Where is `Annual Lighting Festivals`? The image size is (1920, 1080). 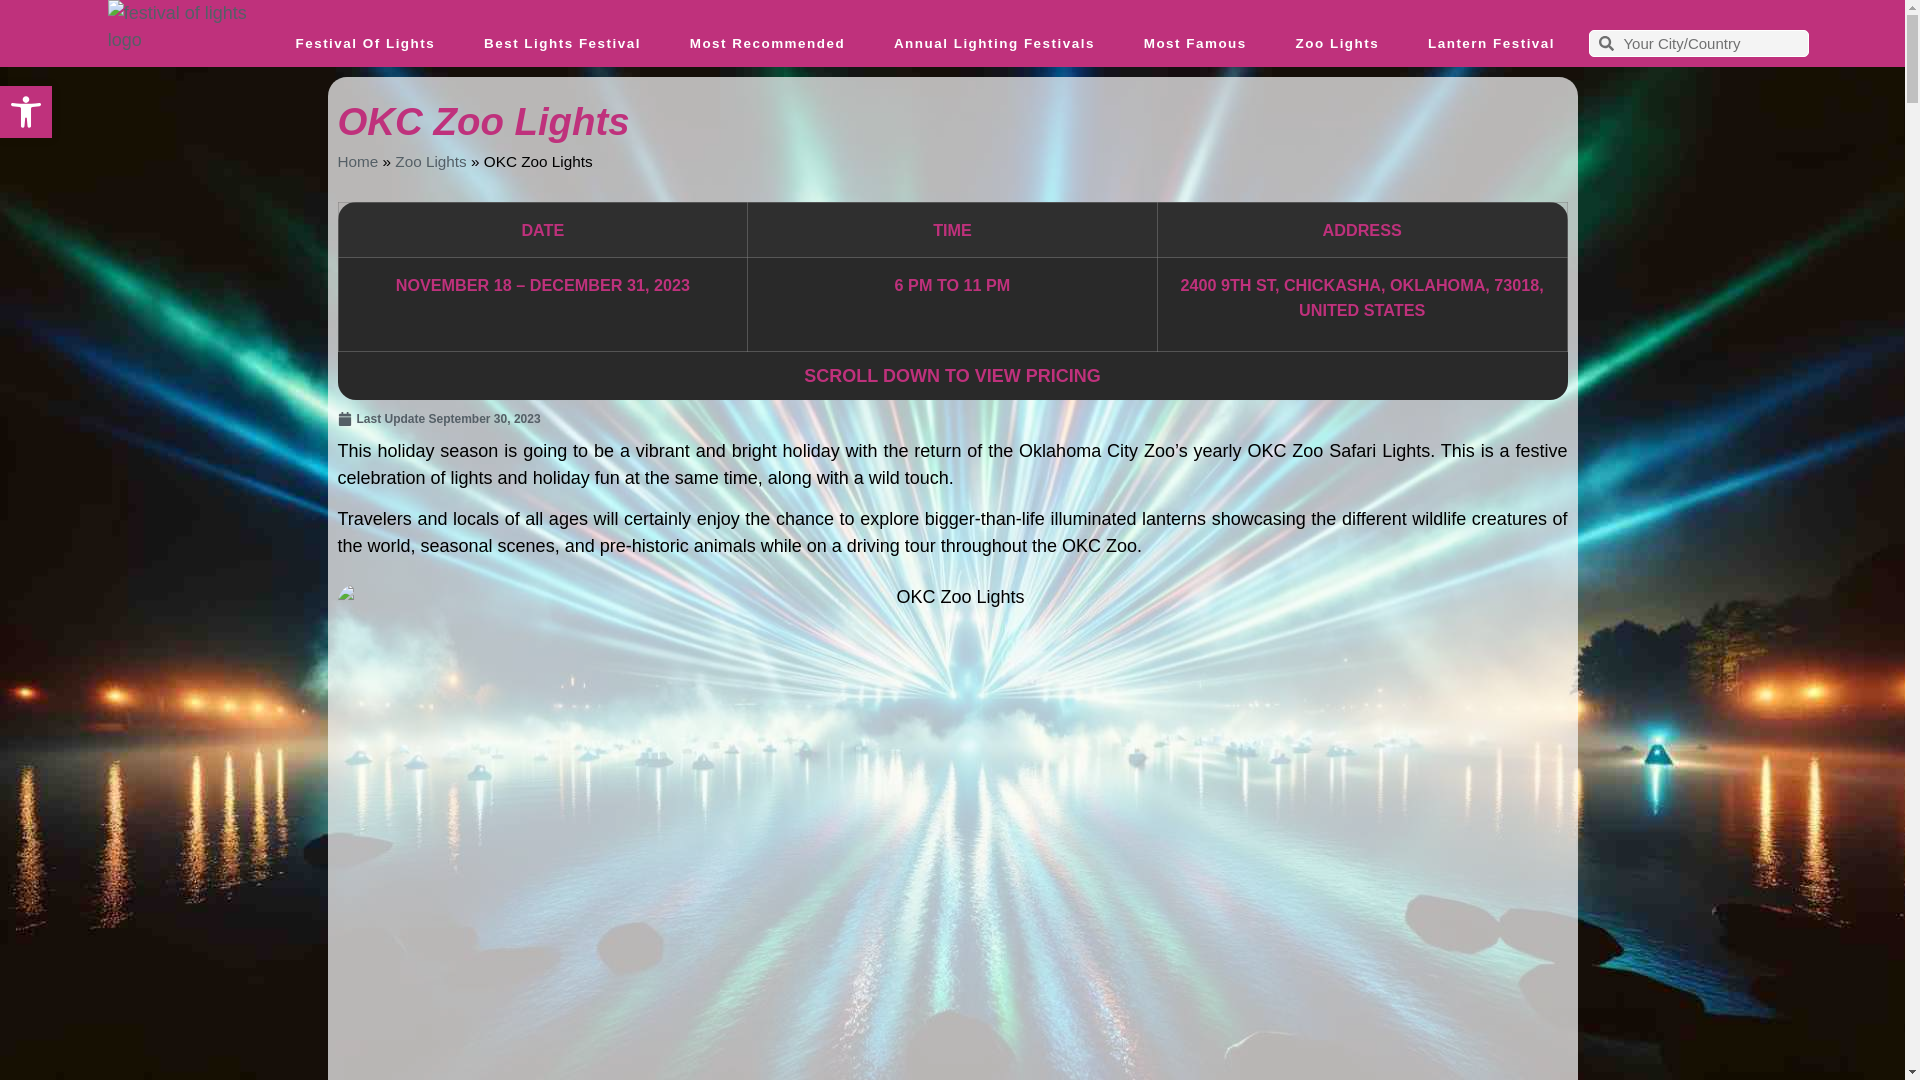 Annual Lighting Festivals is located at coordinates (994, 43).